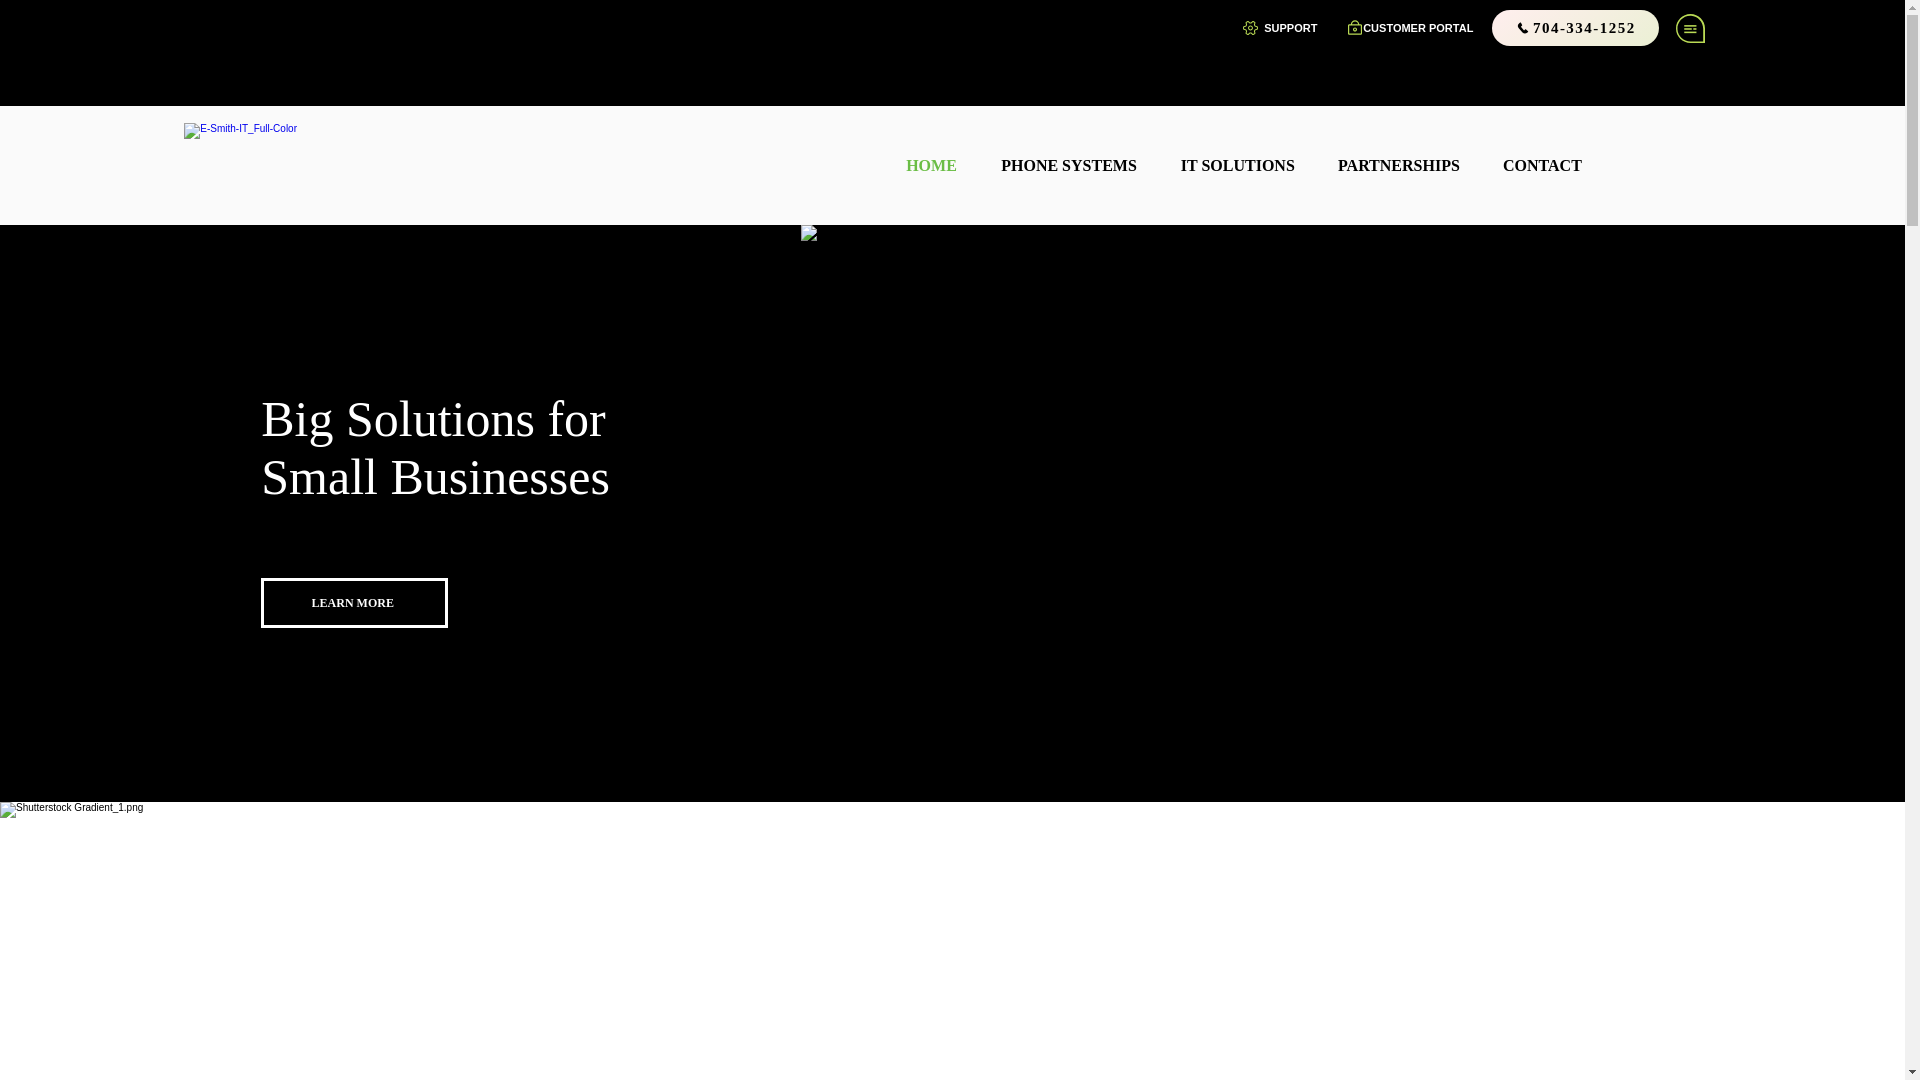 The height and width of the screenshot is (1080, 1920). Describe the element at coordinates (1574, 28) in the screenshot. I see `704-334-1252` at that location.